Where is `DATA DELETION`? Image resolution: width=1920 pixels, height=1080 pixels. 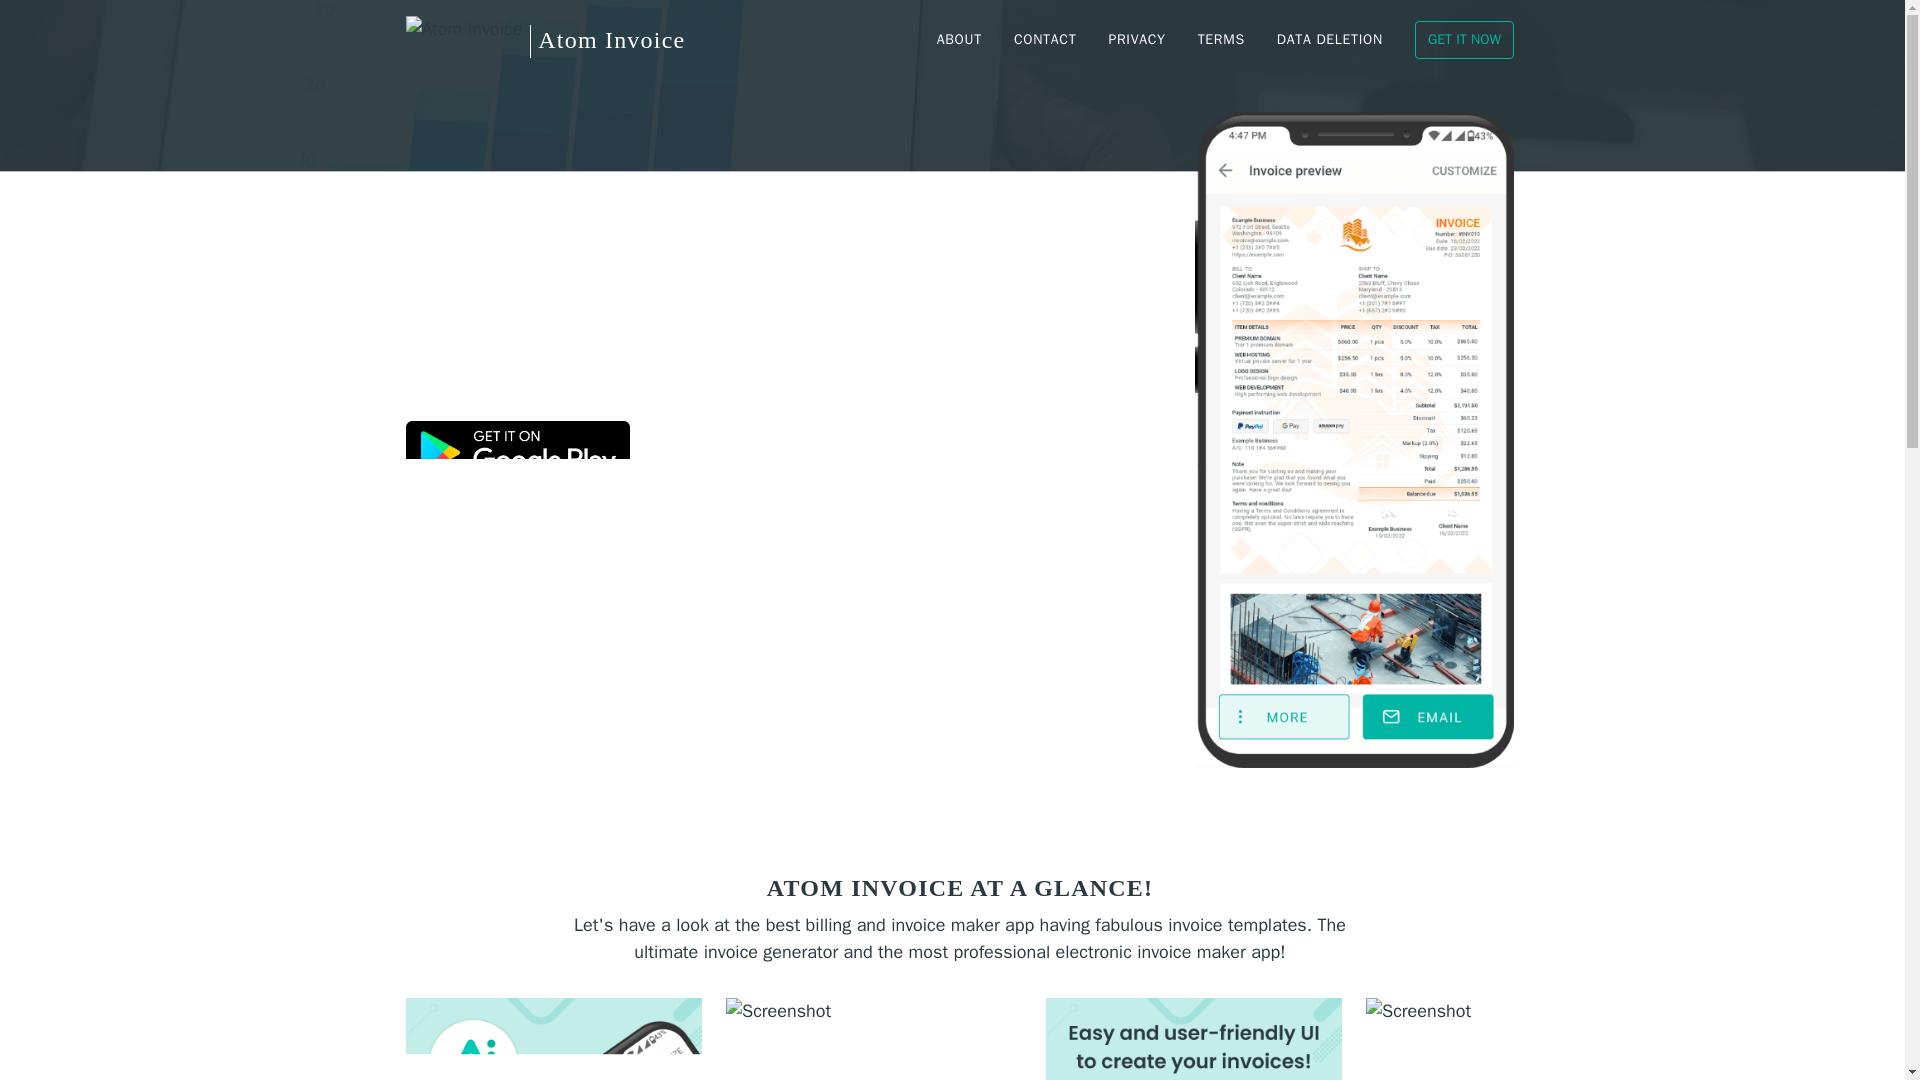
DATA DELETION is located at coordinates (1330, 40).